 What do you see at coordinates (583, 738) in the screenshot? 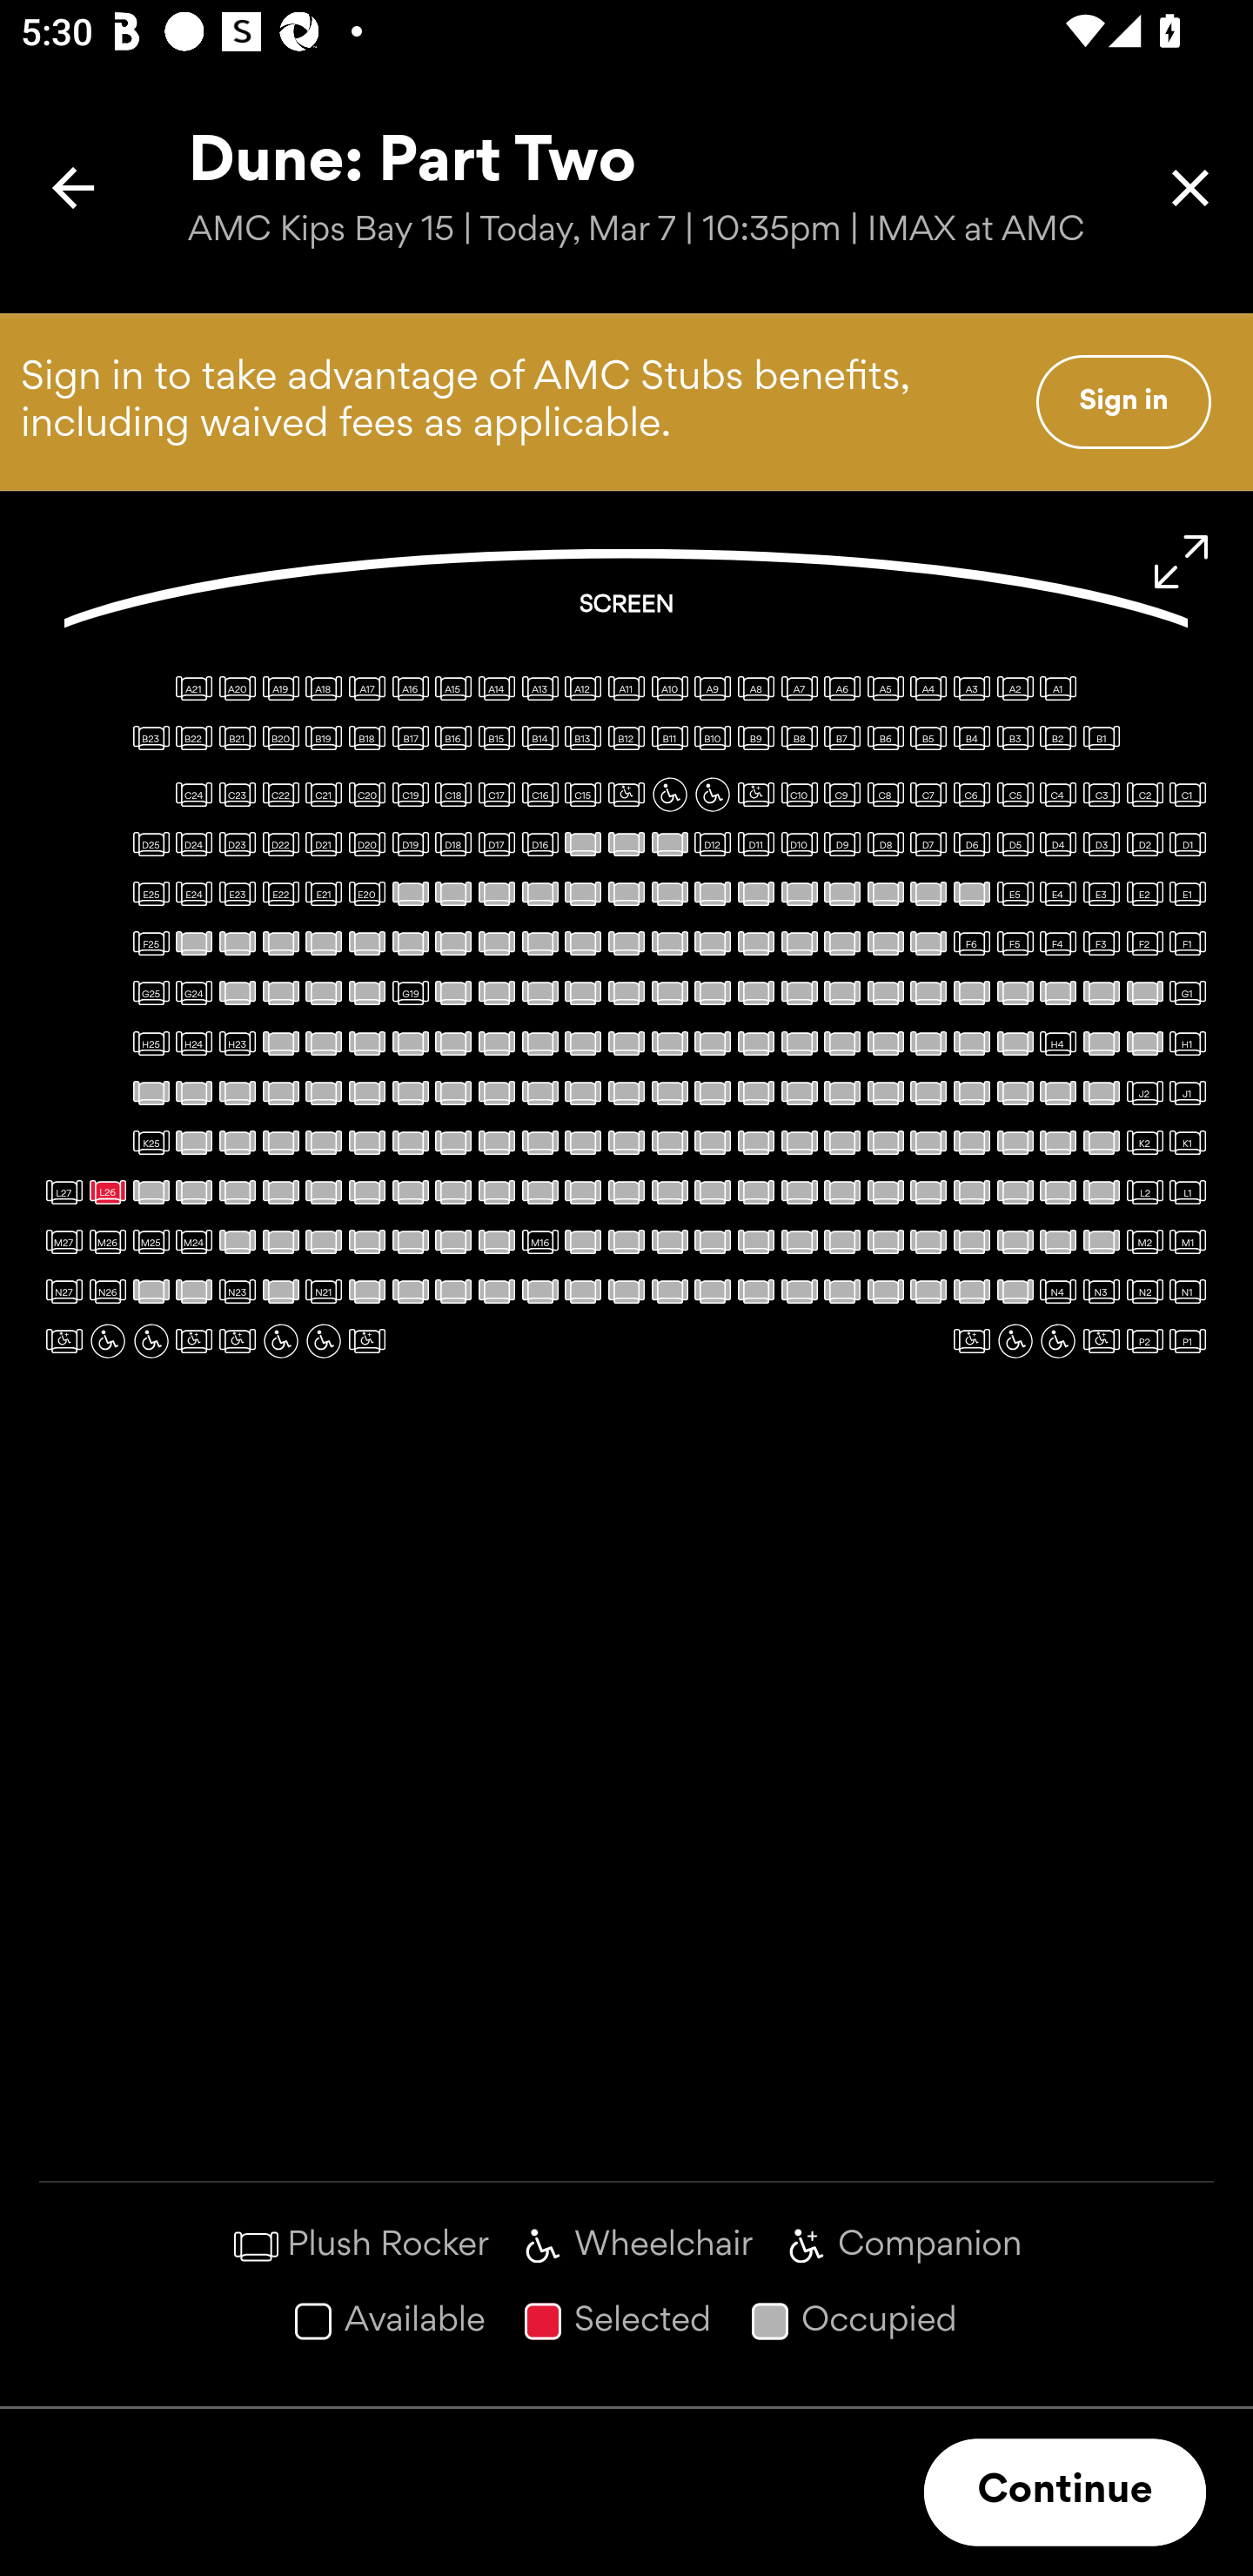
I see `B13, Regular seat, available` at bounding box center [583, 738].